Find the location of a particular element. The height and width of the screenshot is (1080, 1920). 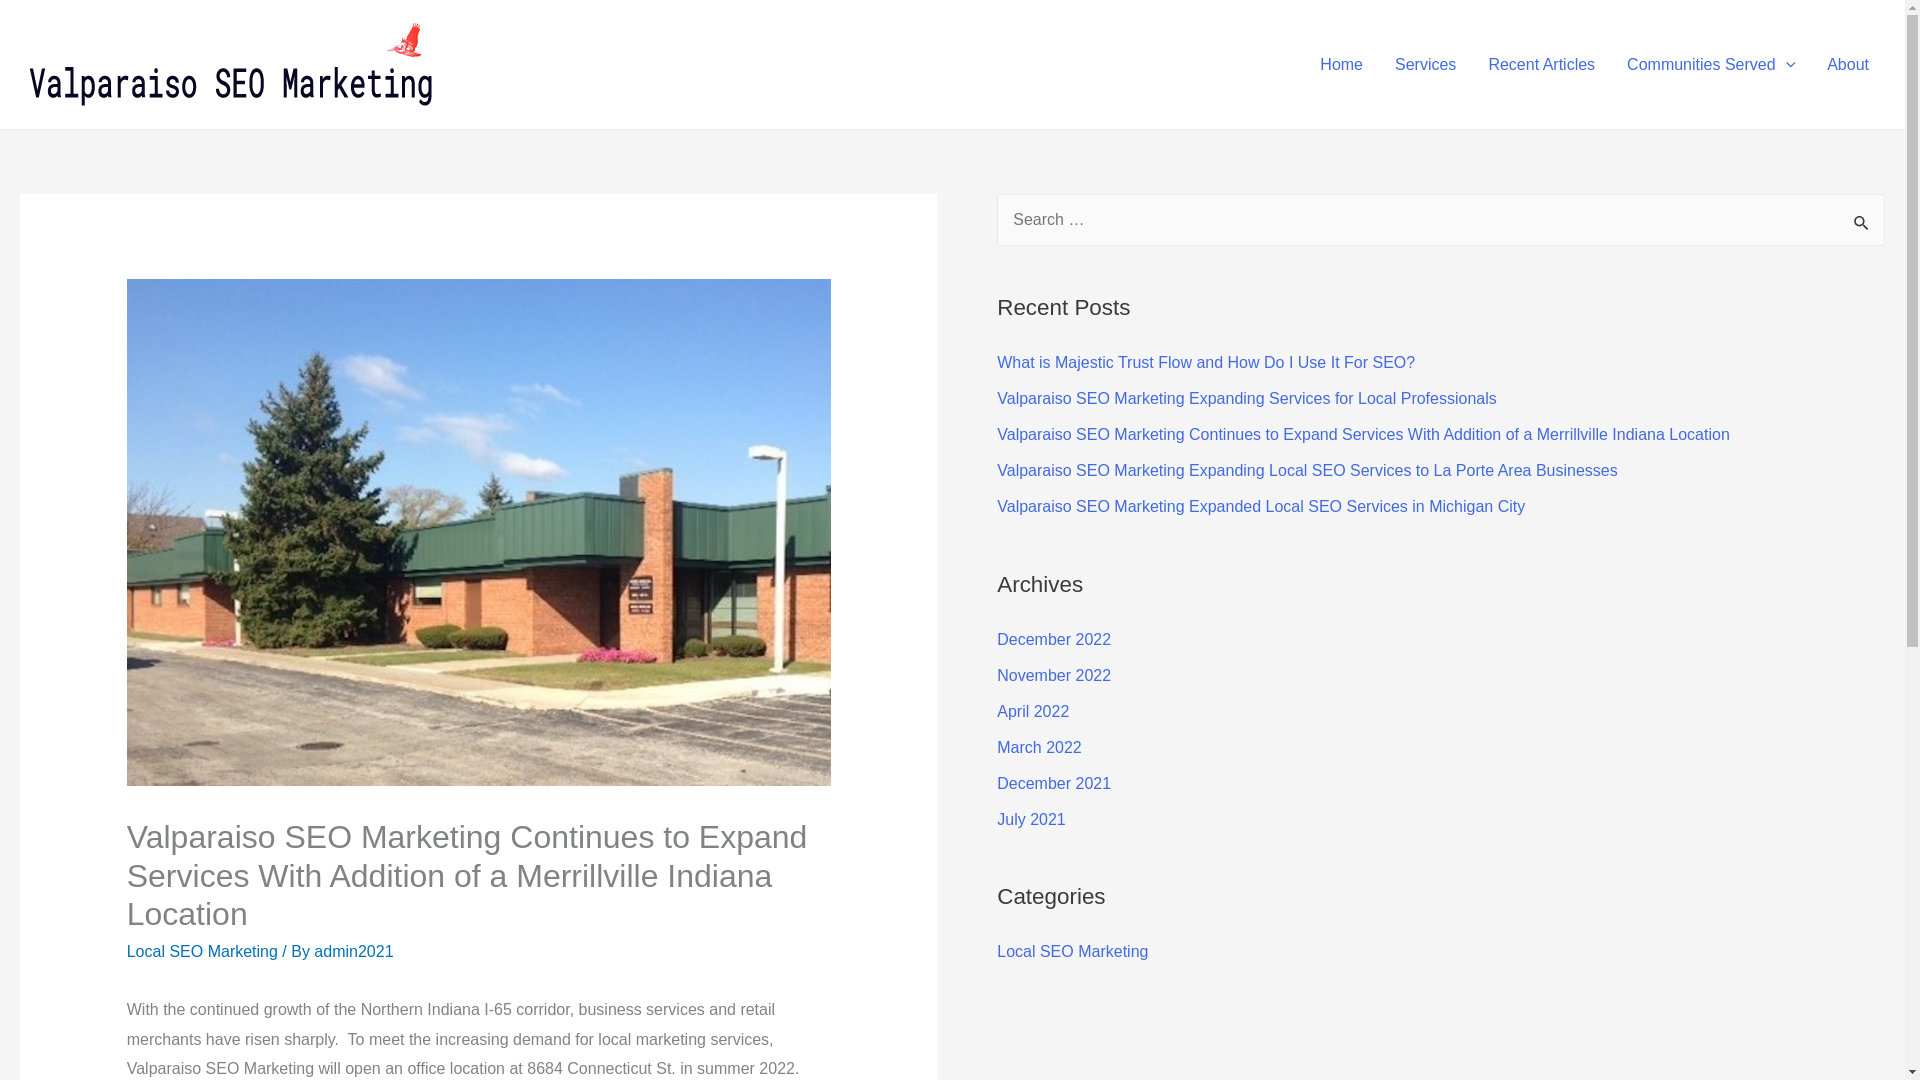

Local SEO Marketing is located at coordinates (202, 951).